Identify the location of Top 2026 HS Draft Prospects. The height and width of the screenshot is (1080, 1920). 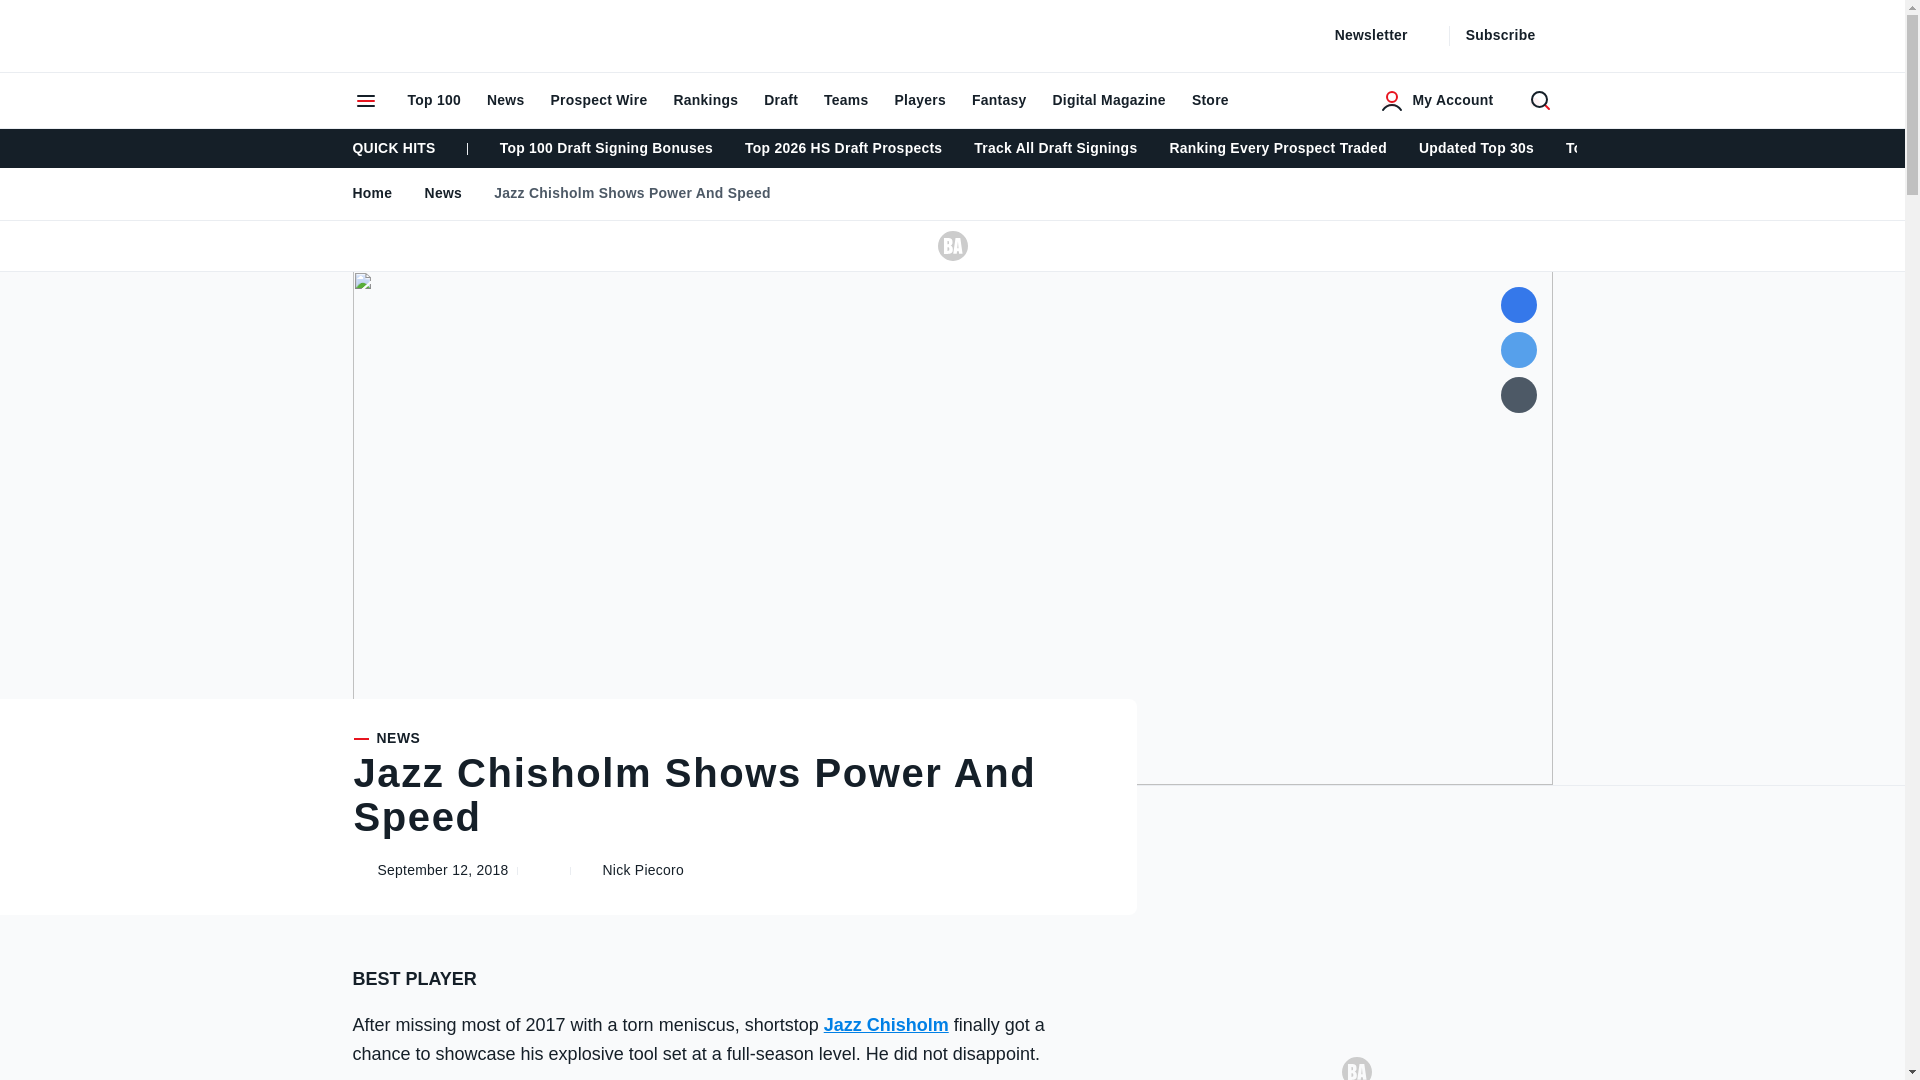
(432, 100).